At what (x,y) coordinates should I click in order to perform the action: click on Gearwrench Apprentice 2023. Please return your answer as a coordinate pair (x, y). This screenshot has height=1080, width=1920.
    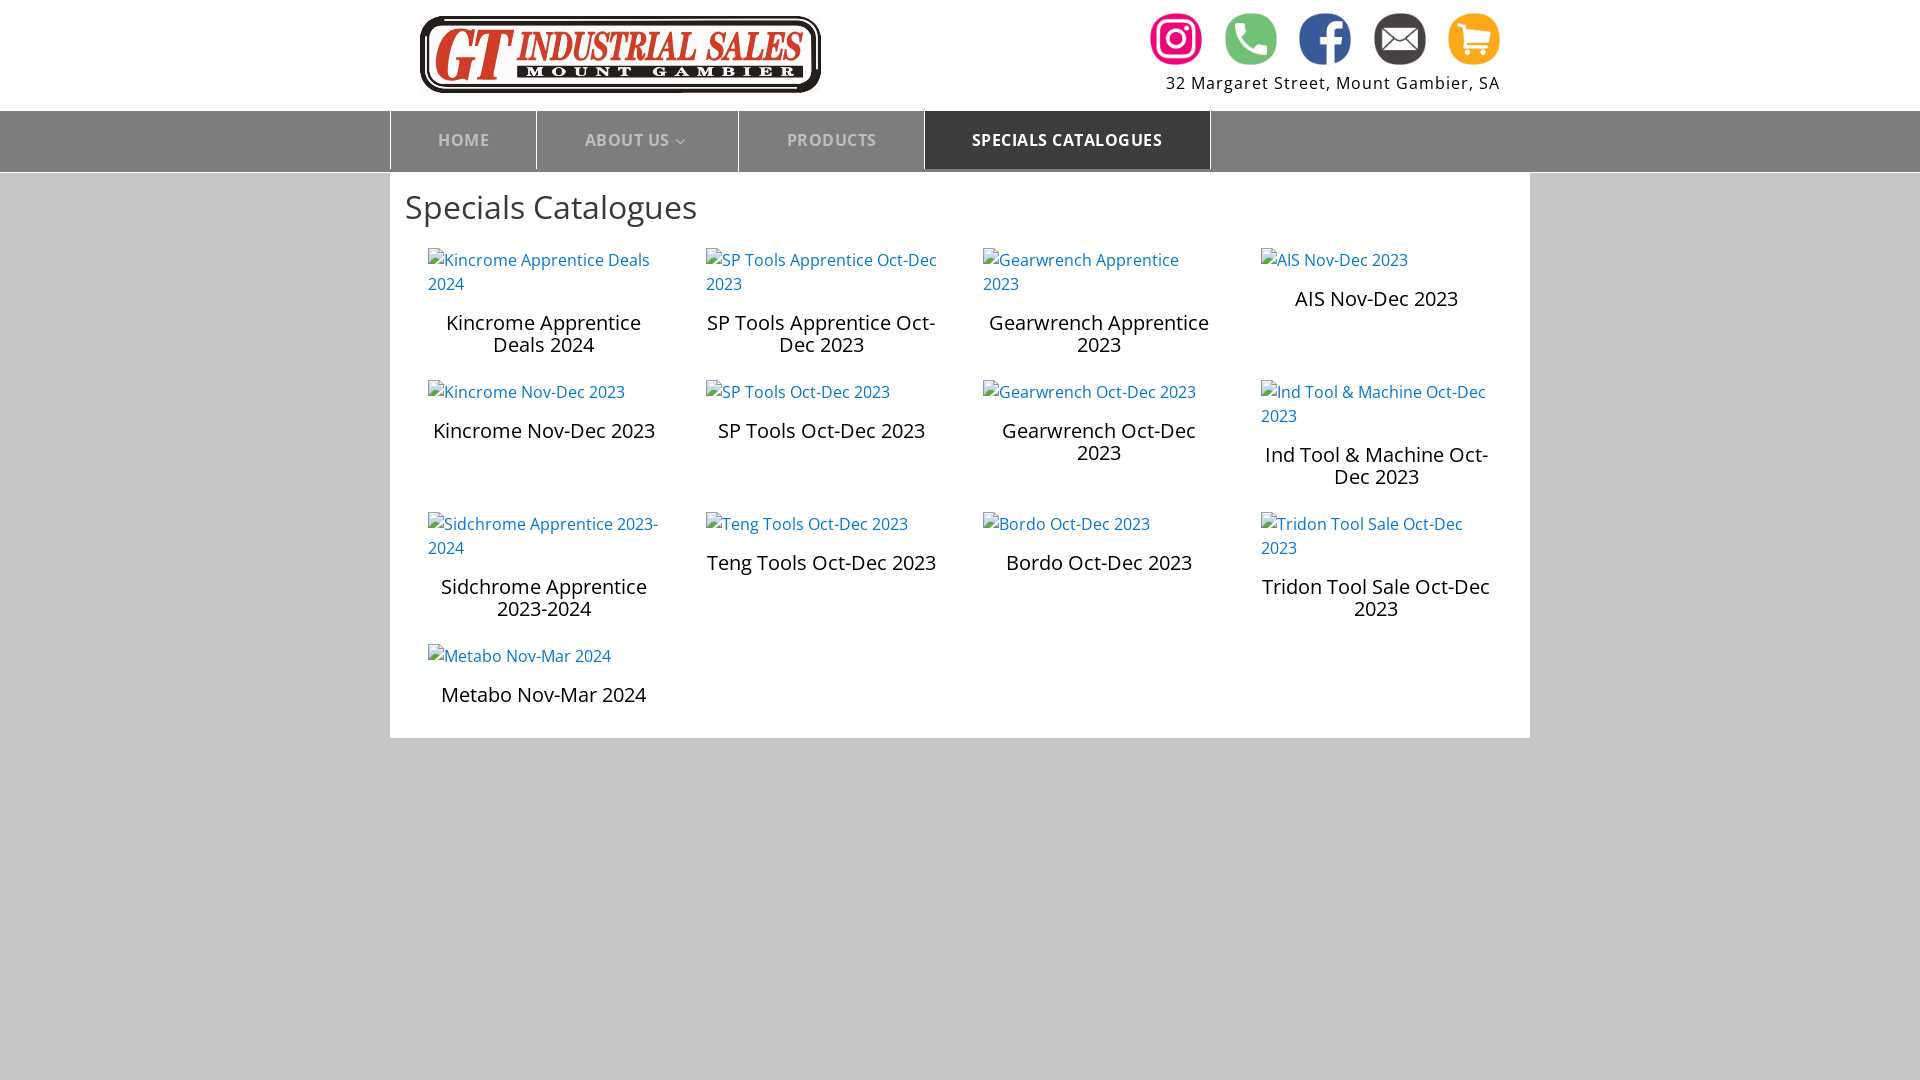
    Looking at the image, I should click on (1099, 312).